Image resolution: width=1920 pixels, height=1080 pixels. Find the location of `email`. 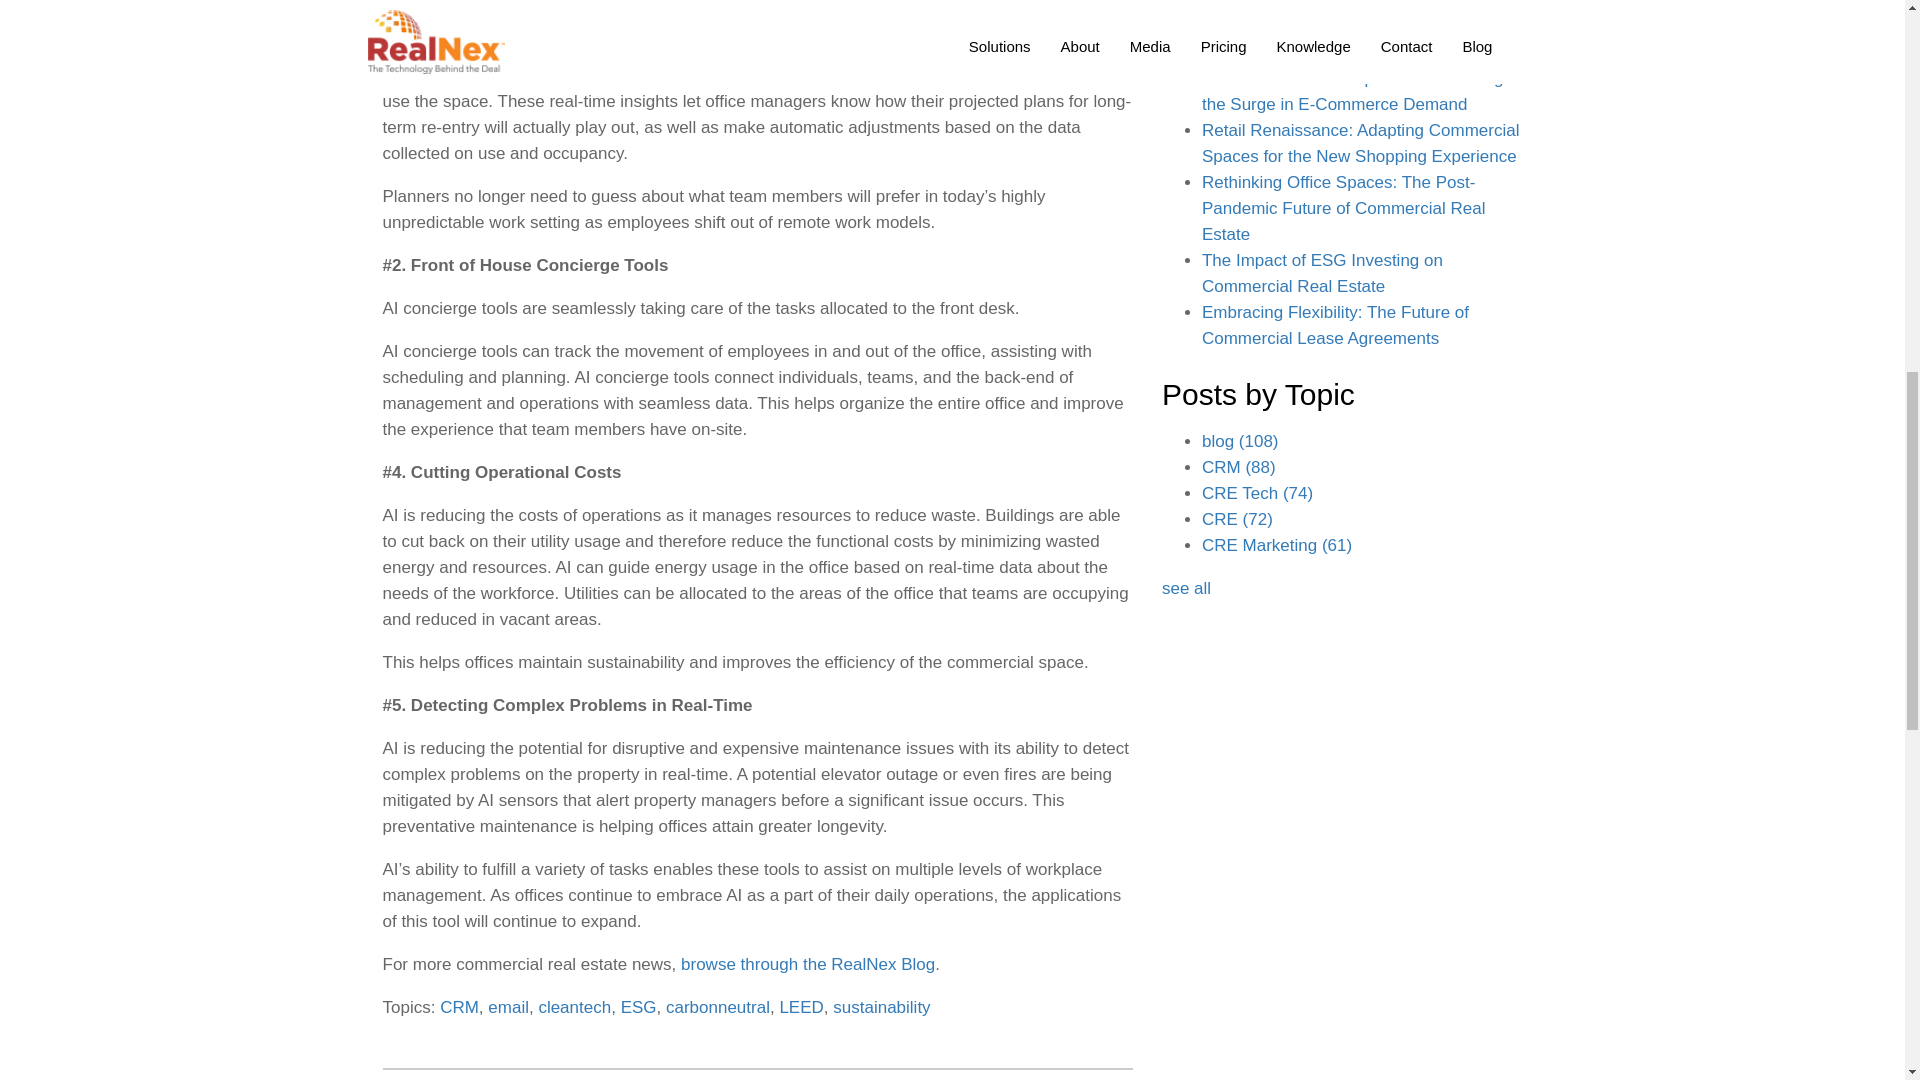

email is located at coordinates (508, 1007).